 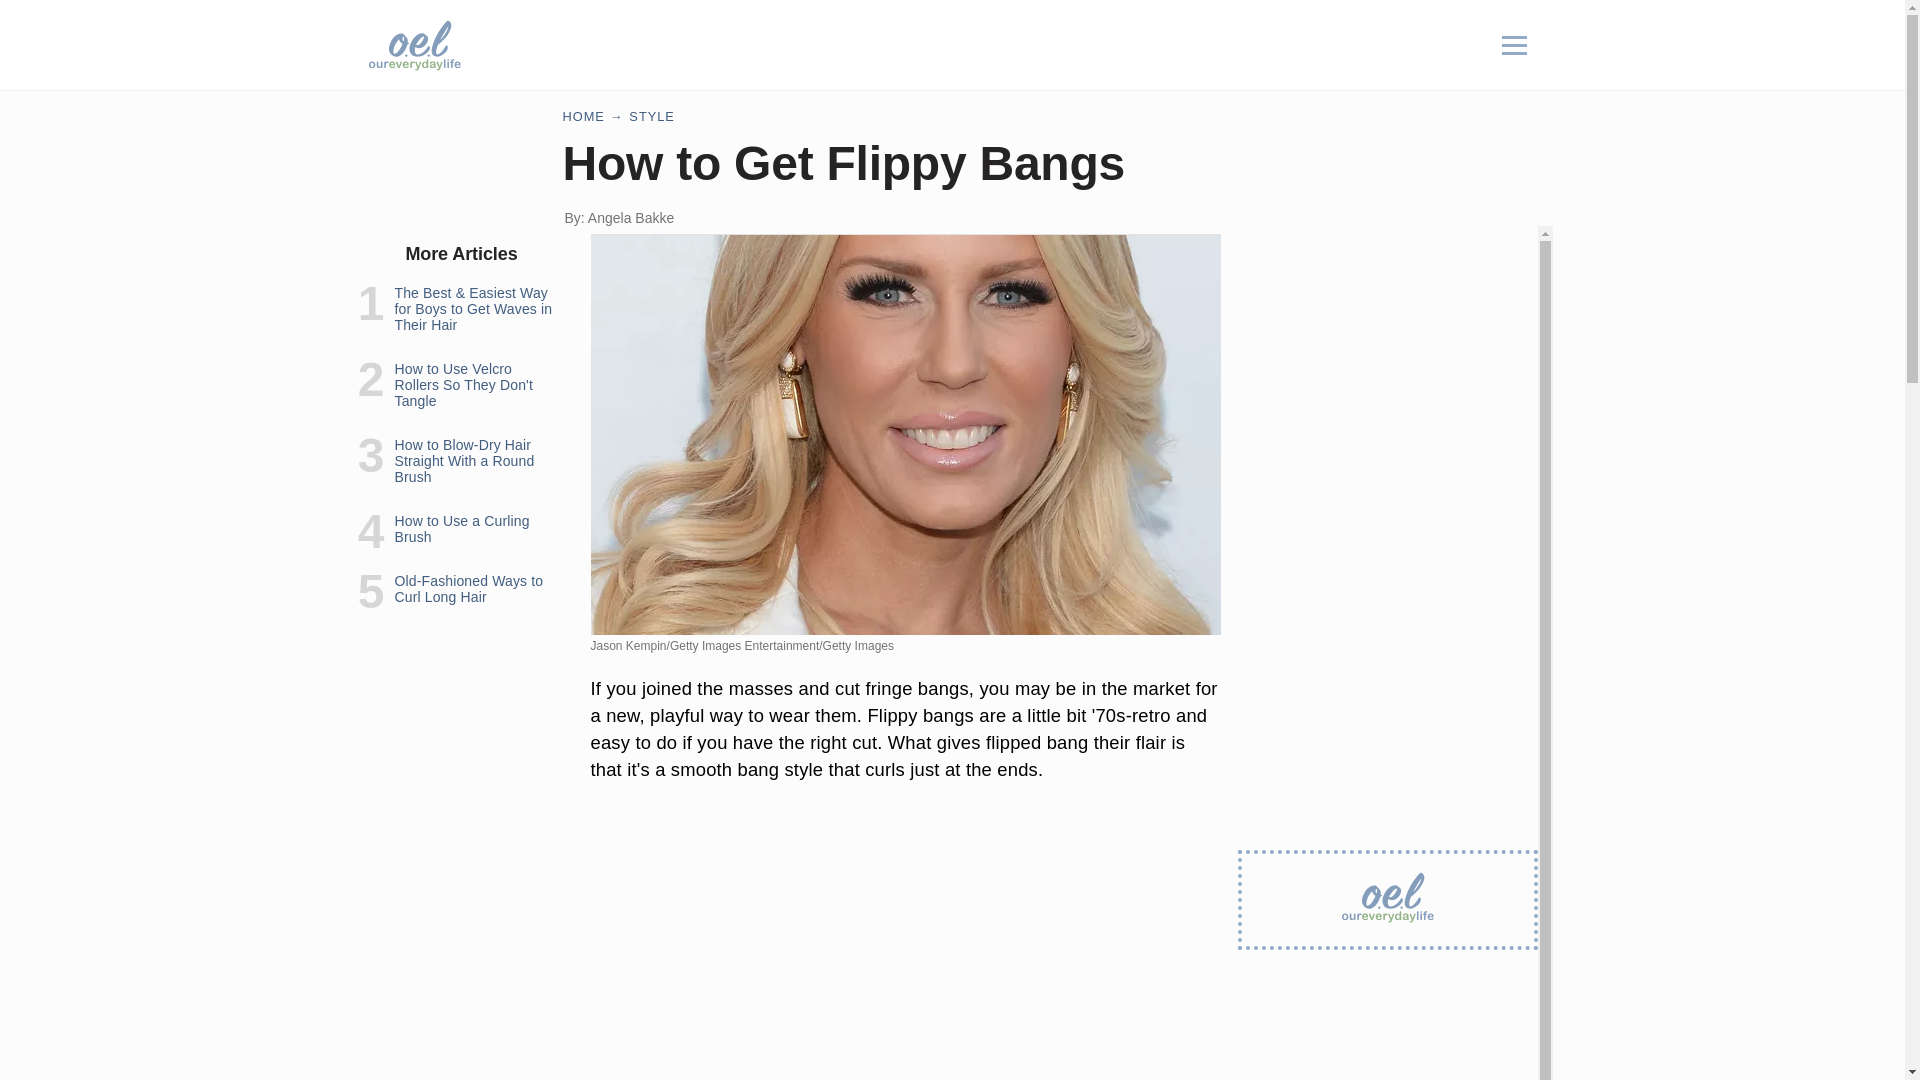 I want to click on How to Blow-Dry Hair Straight With a Round Brush, so click(x=463, y=460).